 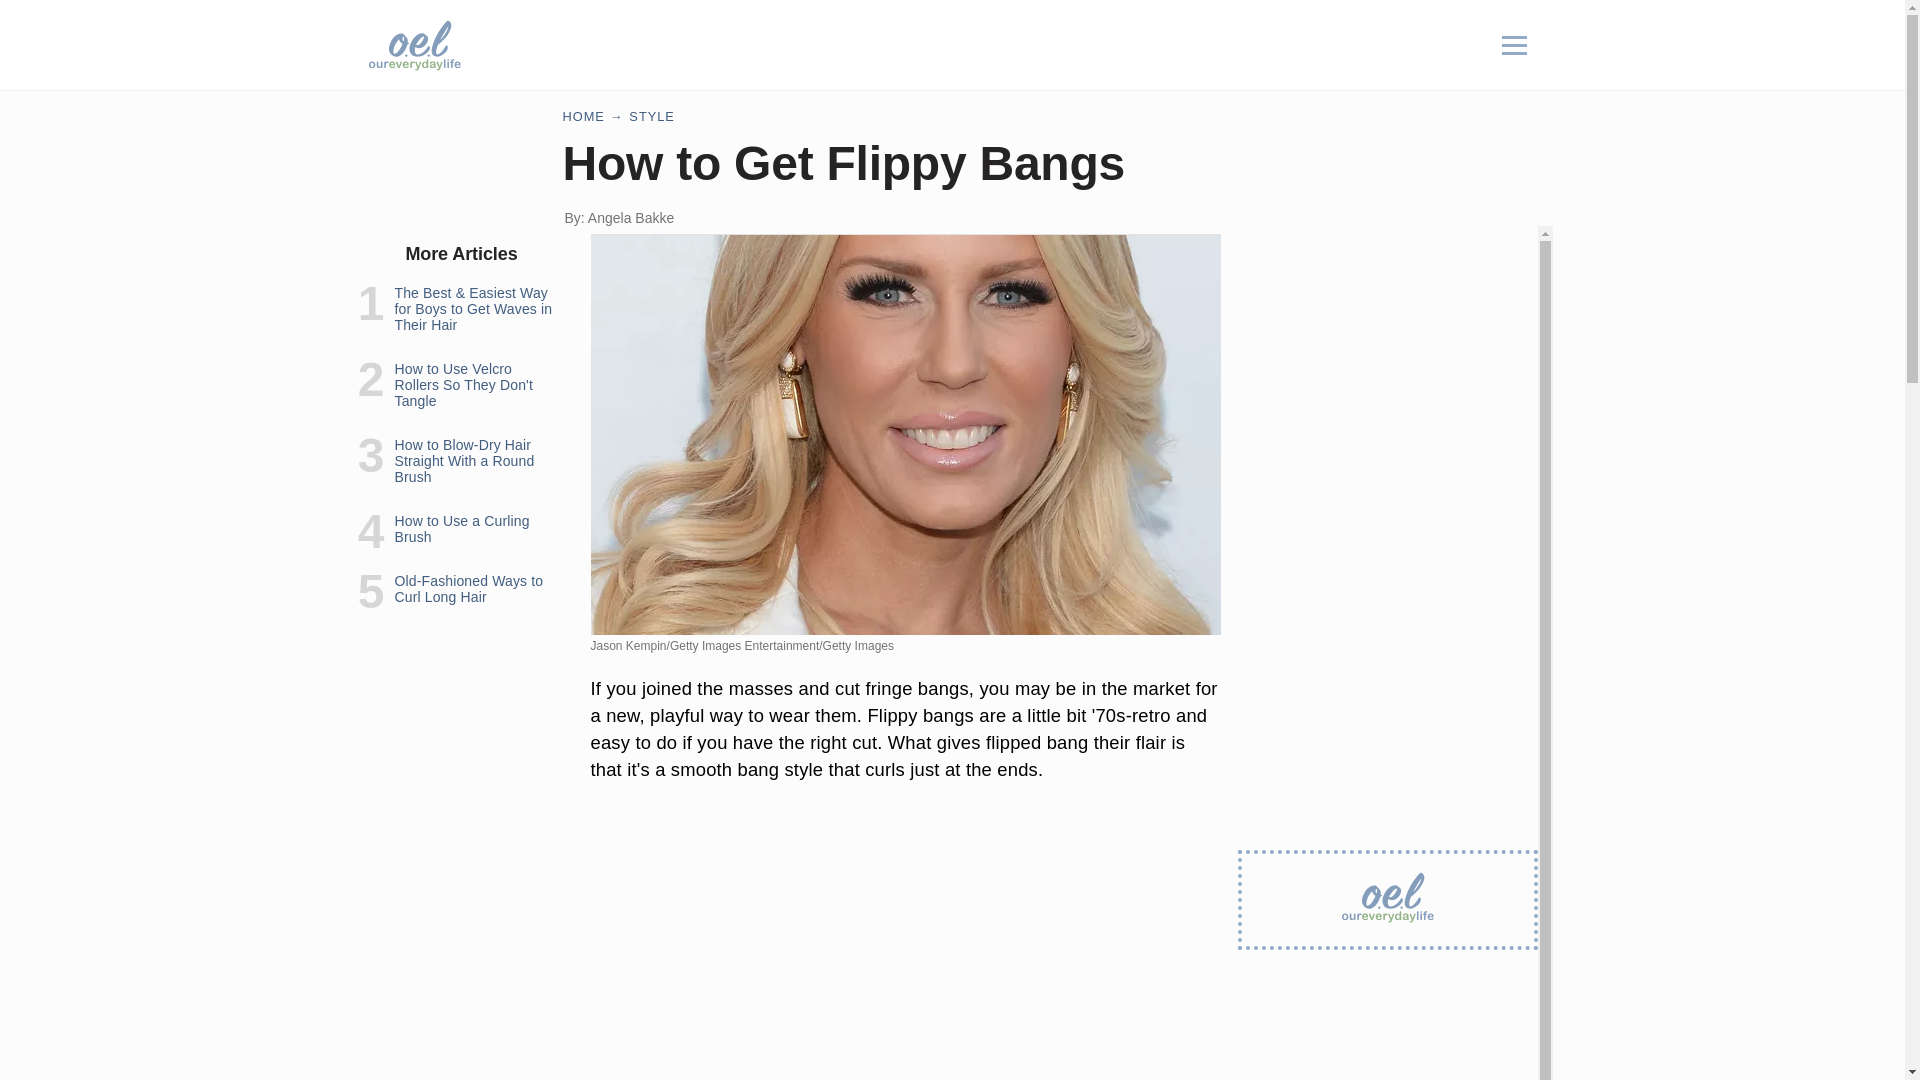 I want to click on How to Blow-Dry Hair Straight With a Round Brush, so click(x=463, y=460).